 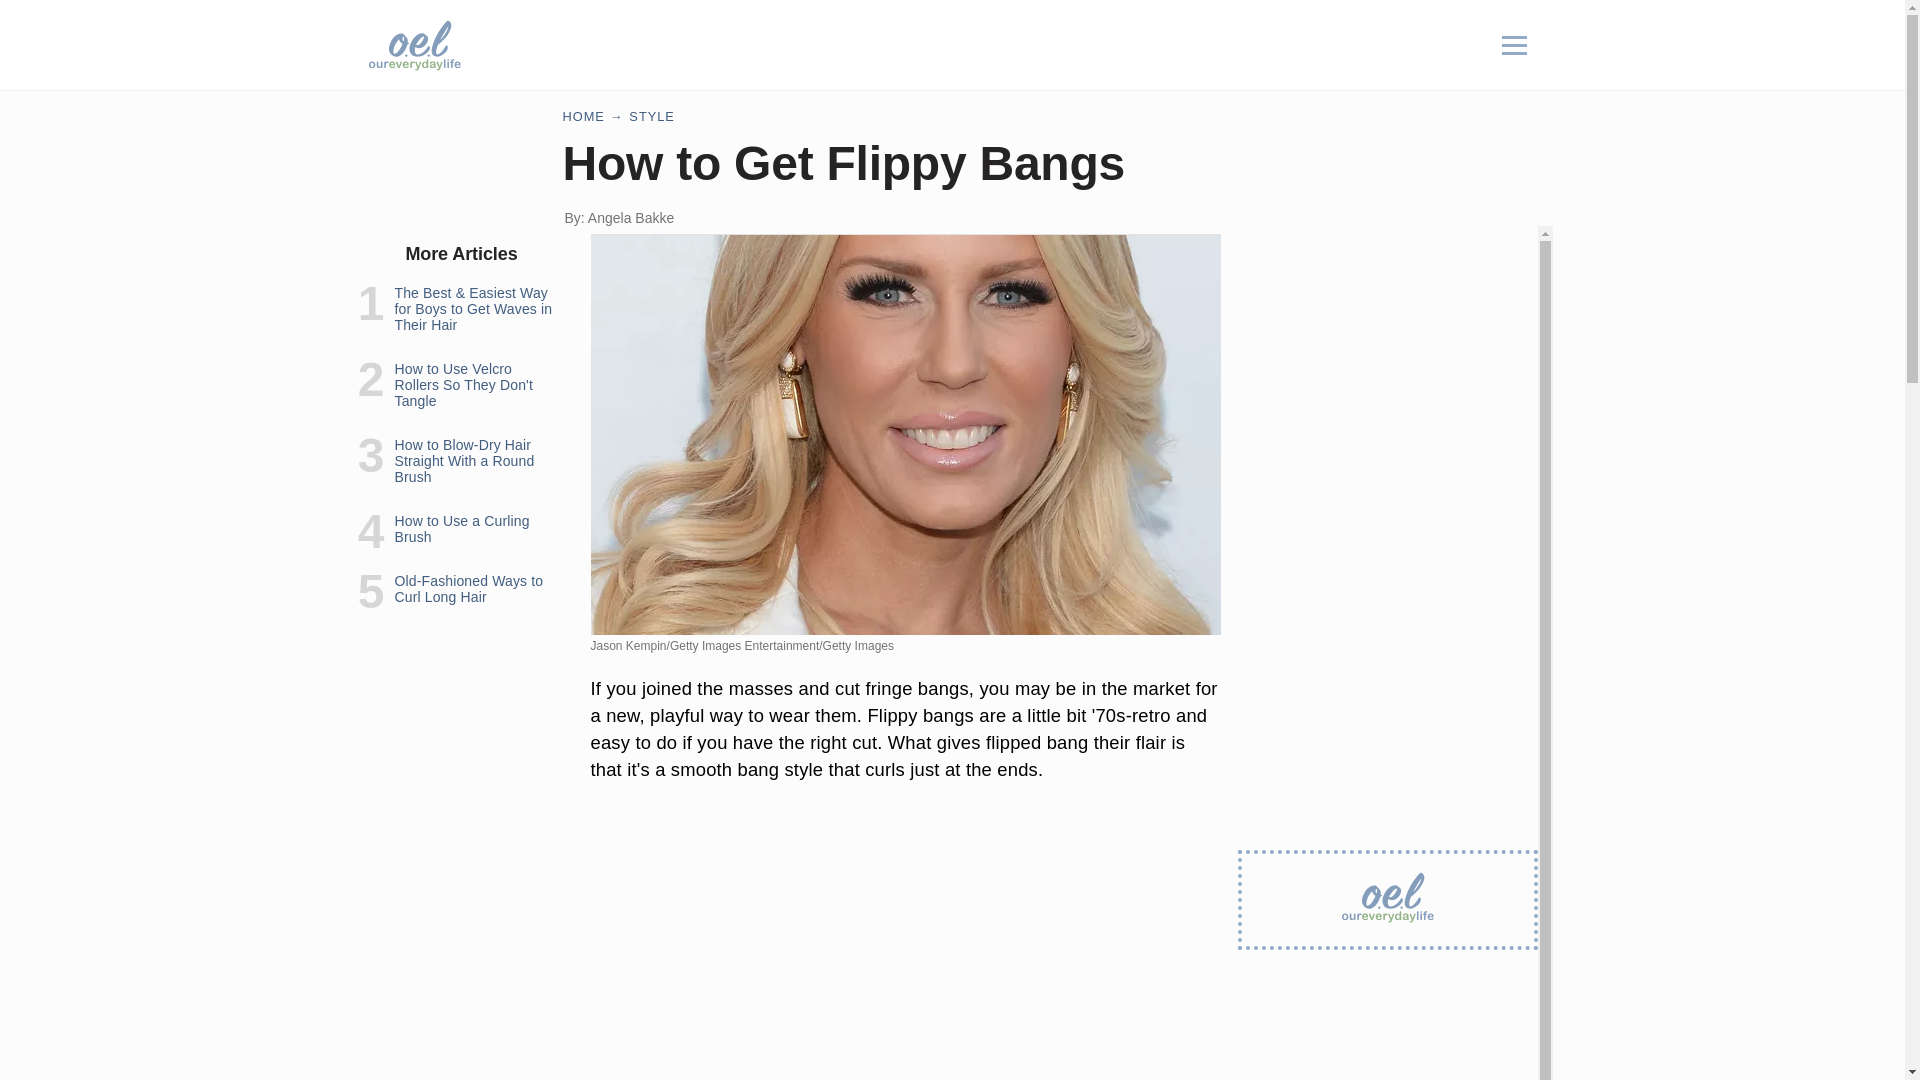 I want to click on How to Blow-Dry Hair Straight With a Round Brush, so click(x=463, y=460).